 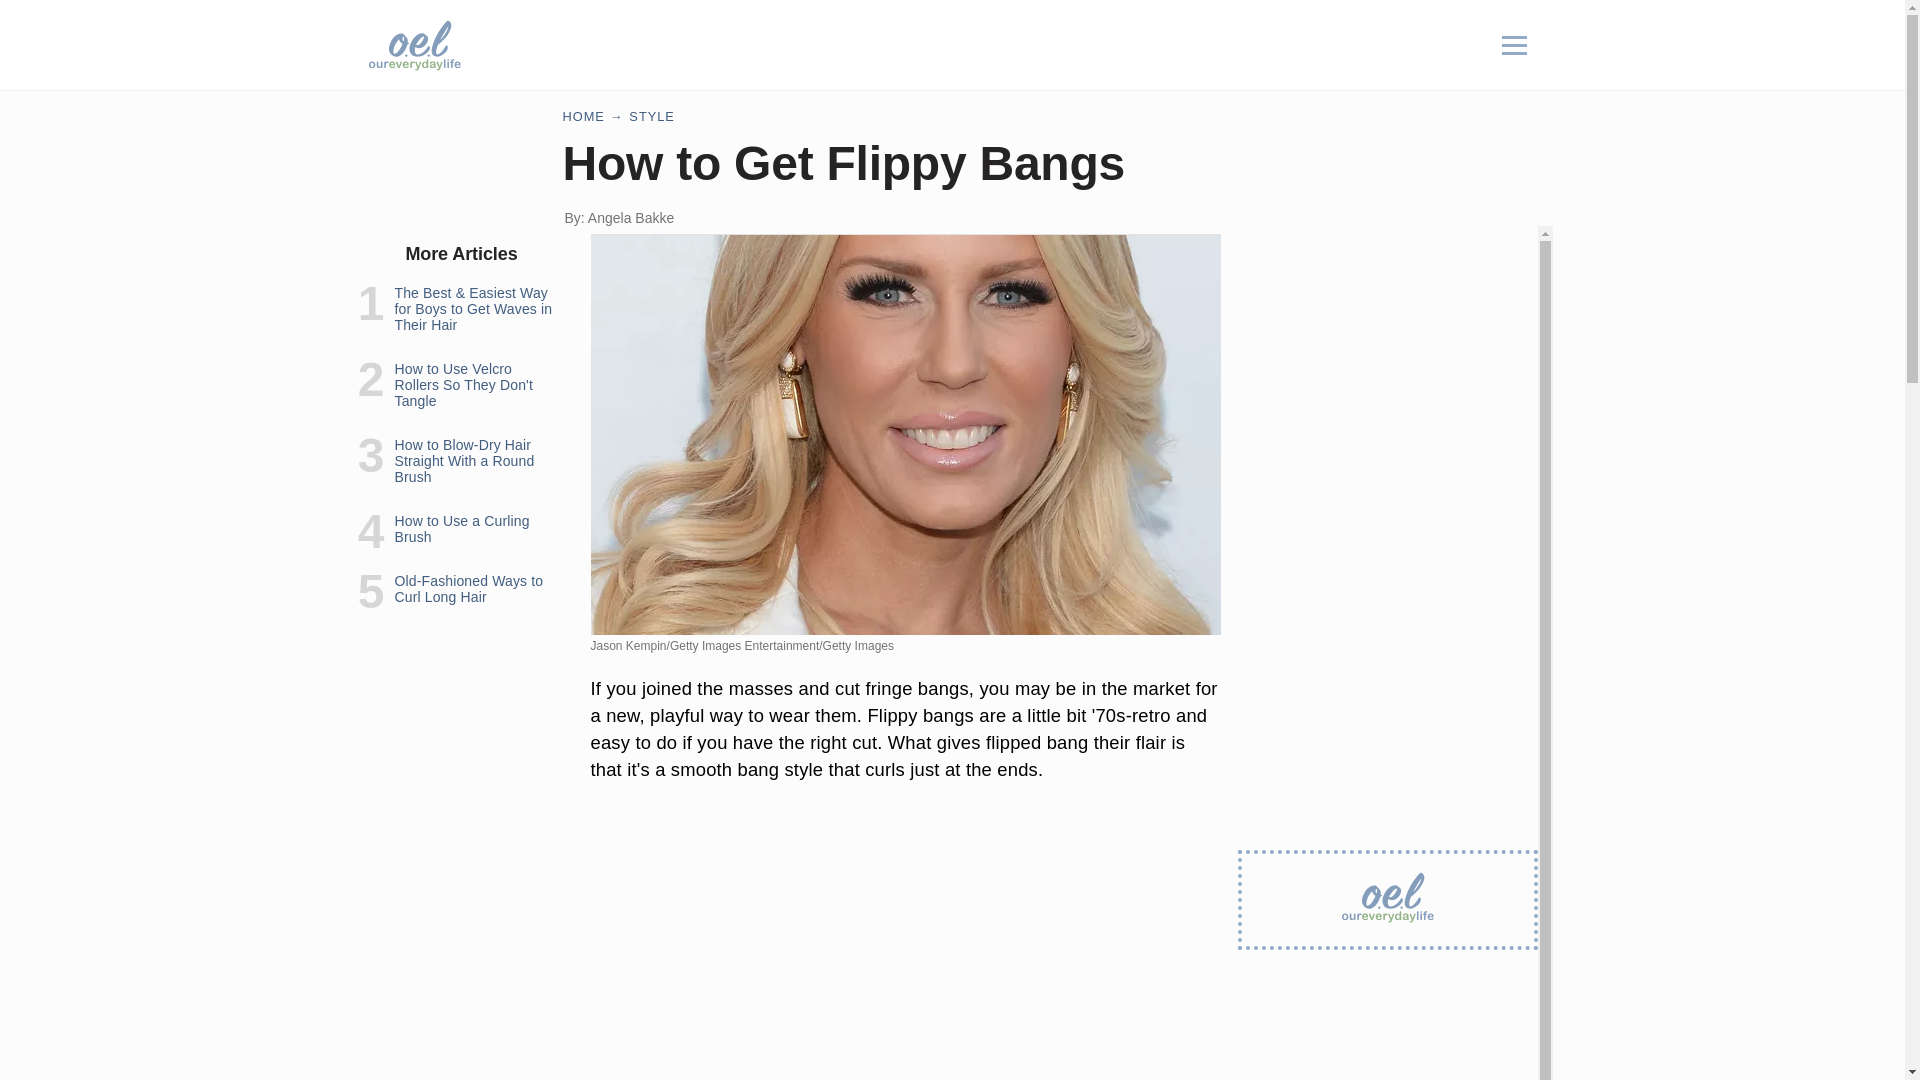 I want to click on How to Blow-Dry Hair Straight With a Round Brush, so click(x=463, y=460).